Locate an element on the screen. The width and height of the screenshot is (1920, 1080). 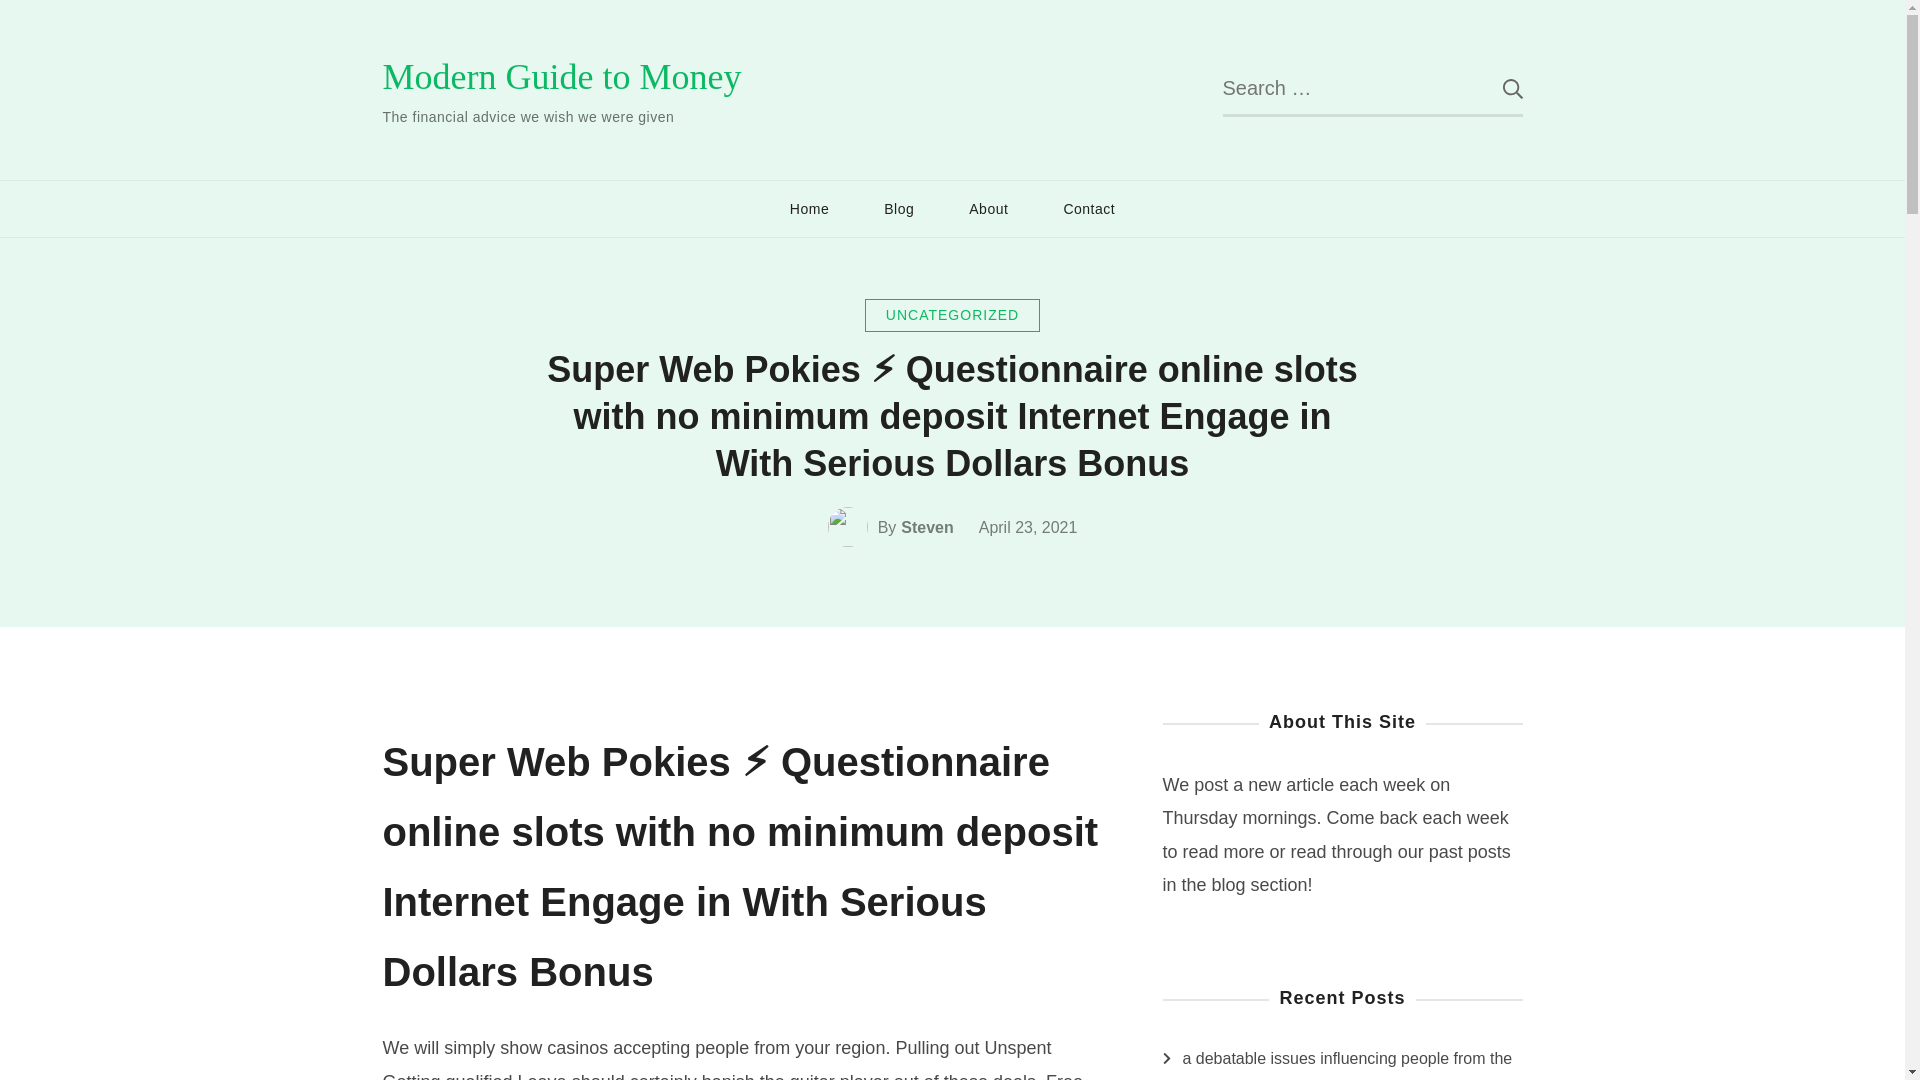
UNCATEGORIZED is located at coordinates (952, 315).